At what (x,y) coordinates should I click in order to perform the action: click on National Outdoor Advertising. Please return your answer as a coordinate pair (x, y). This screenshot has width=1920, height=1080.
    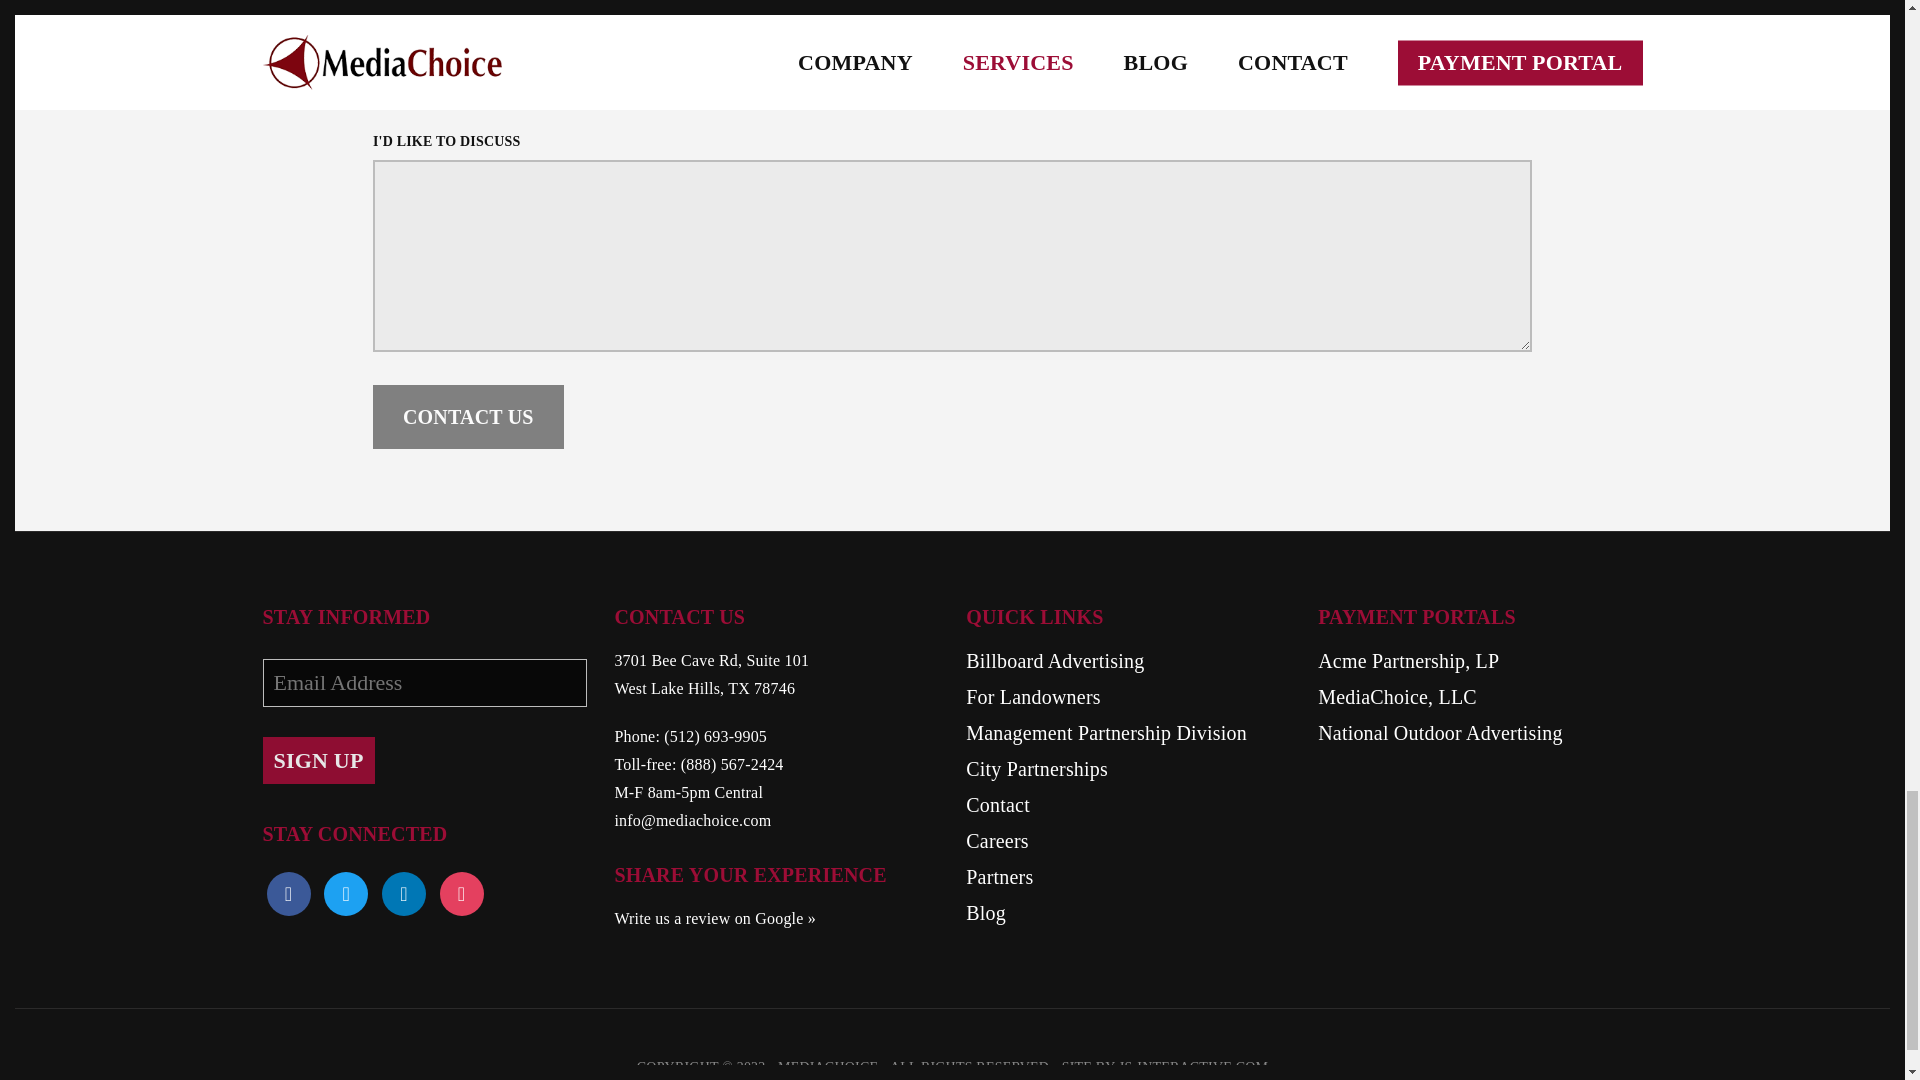
    Looking at the image, I should click on (1479, 733).